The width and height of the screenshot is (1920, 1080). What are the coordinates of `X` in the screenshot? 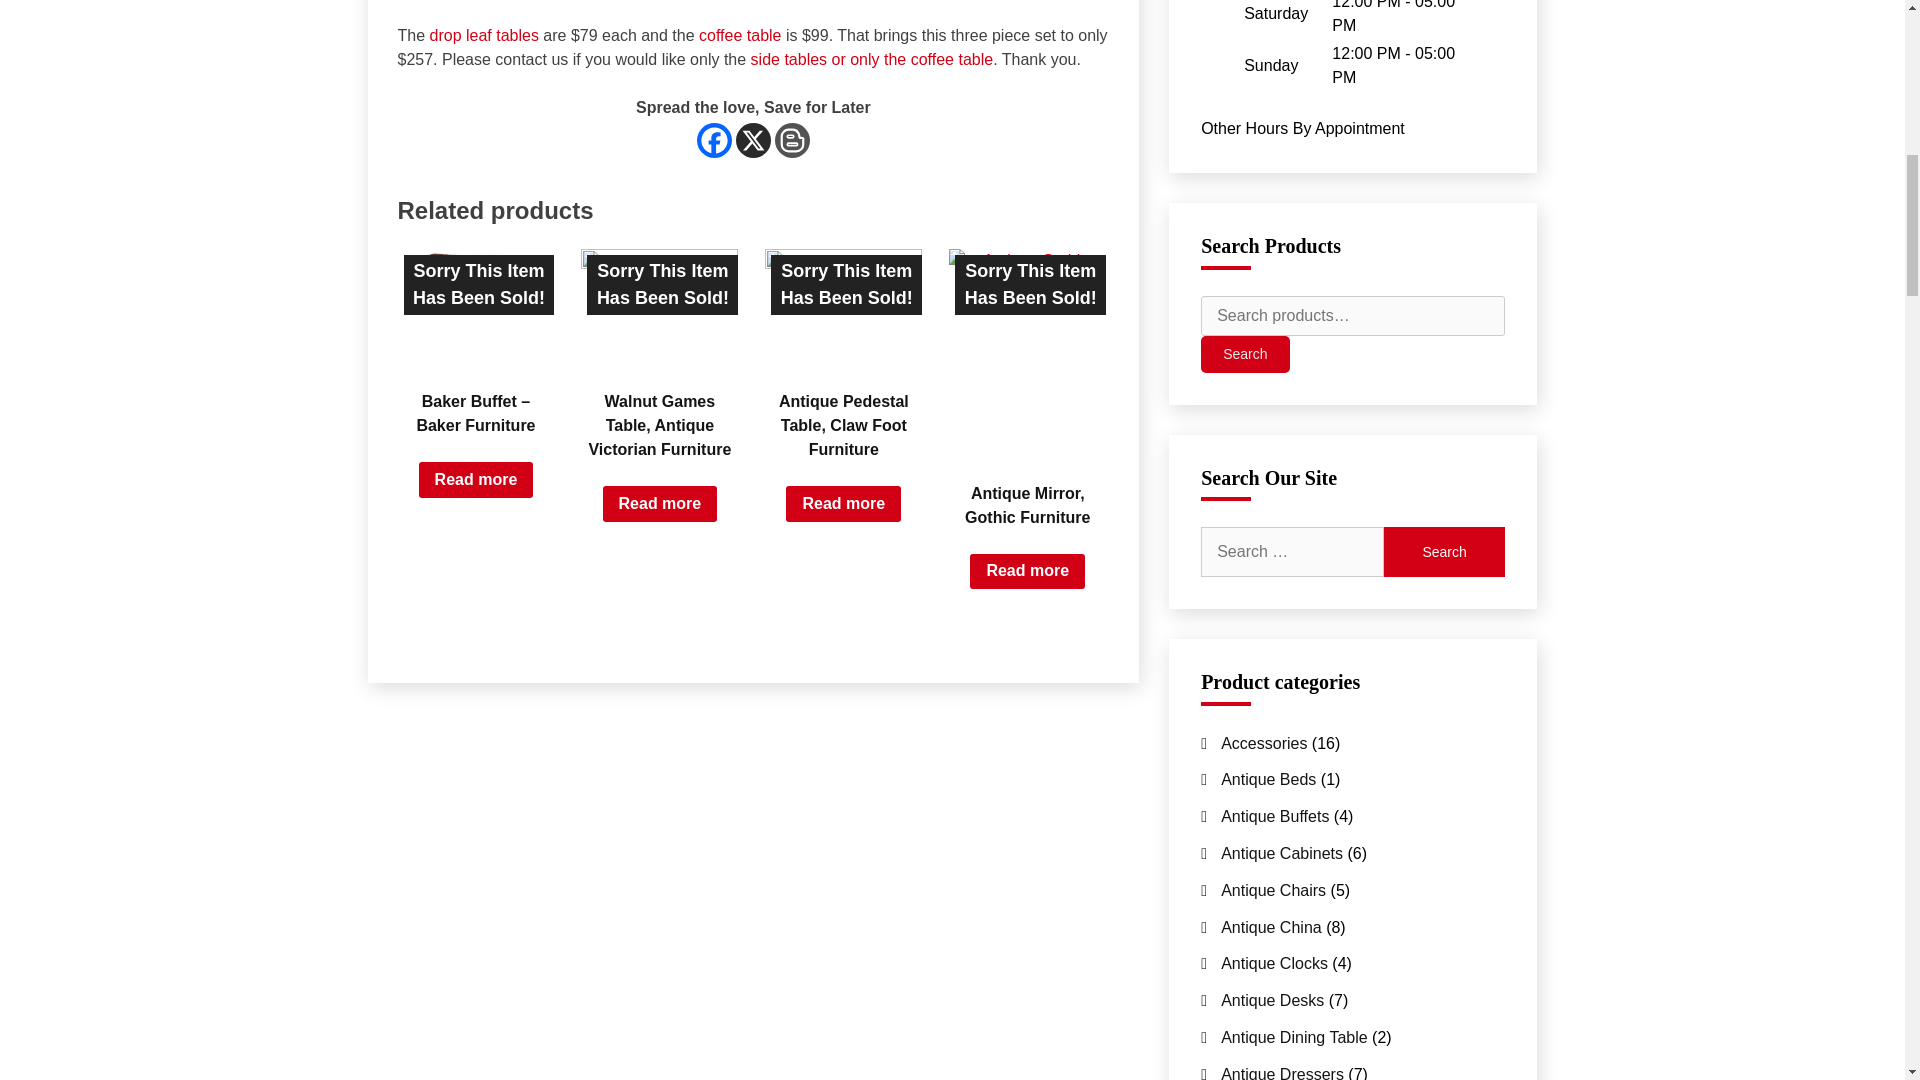 It's located at (753, 140).